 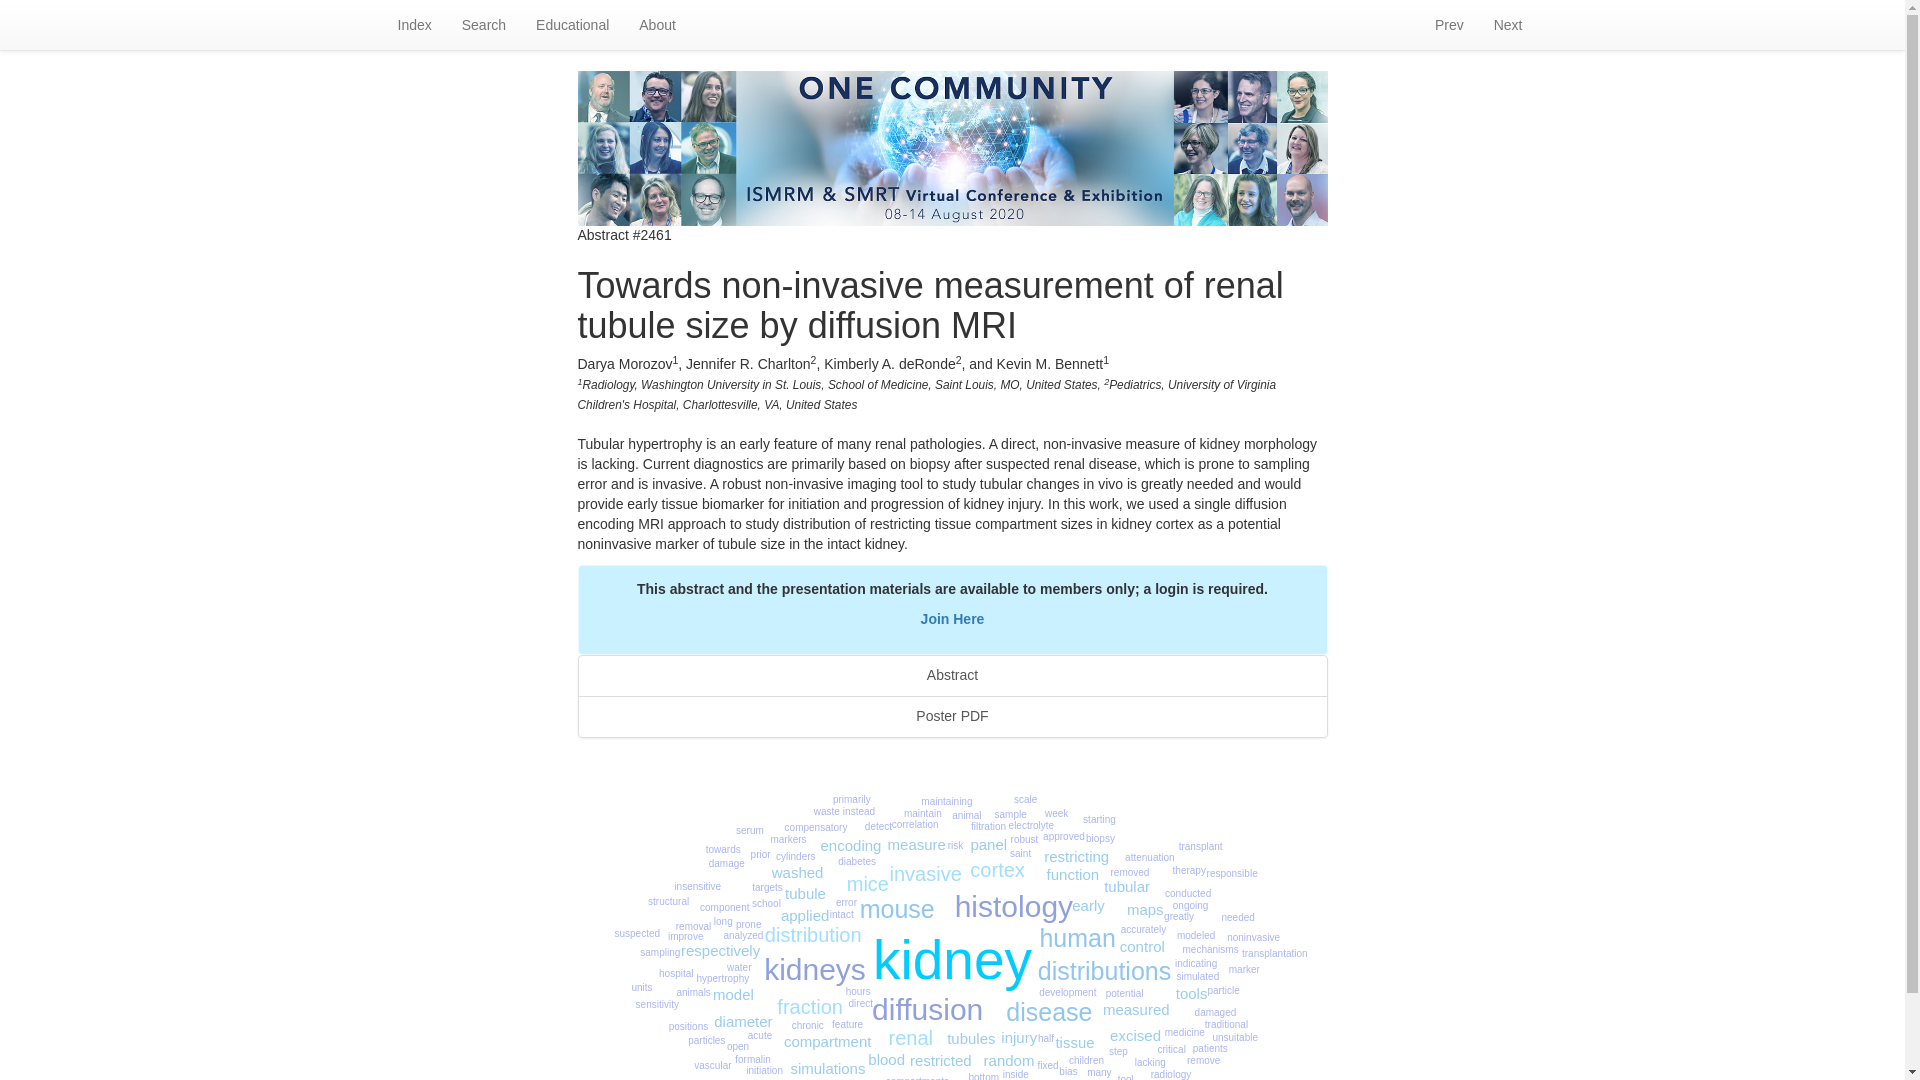 What do you see at coordinates (952, 675) in the screenshot?
I see `Abstract` at bounding box center [952, 675].